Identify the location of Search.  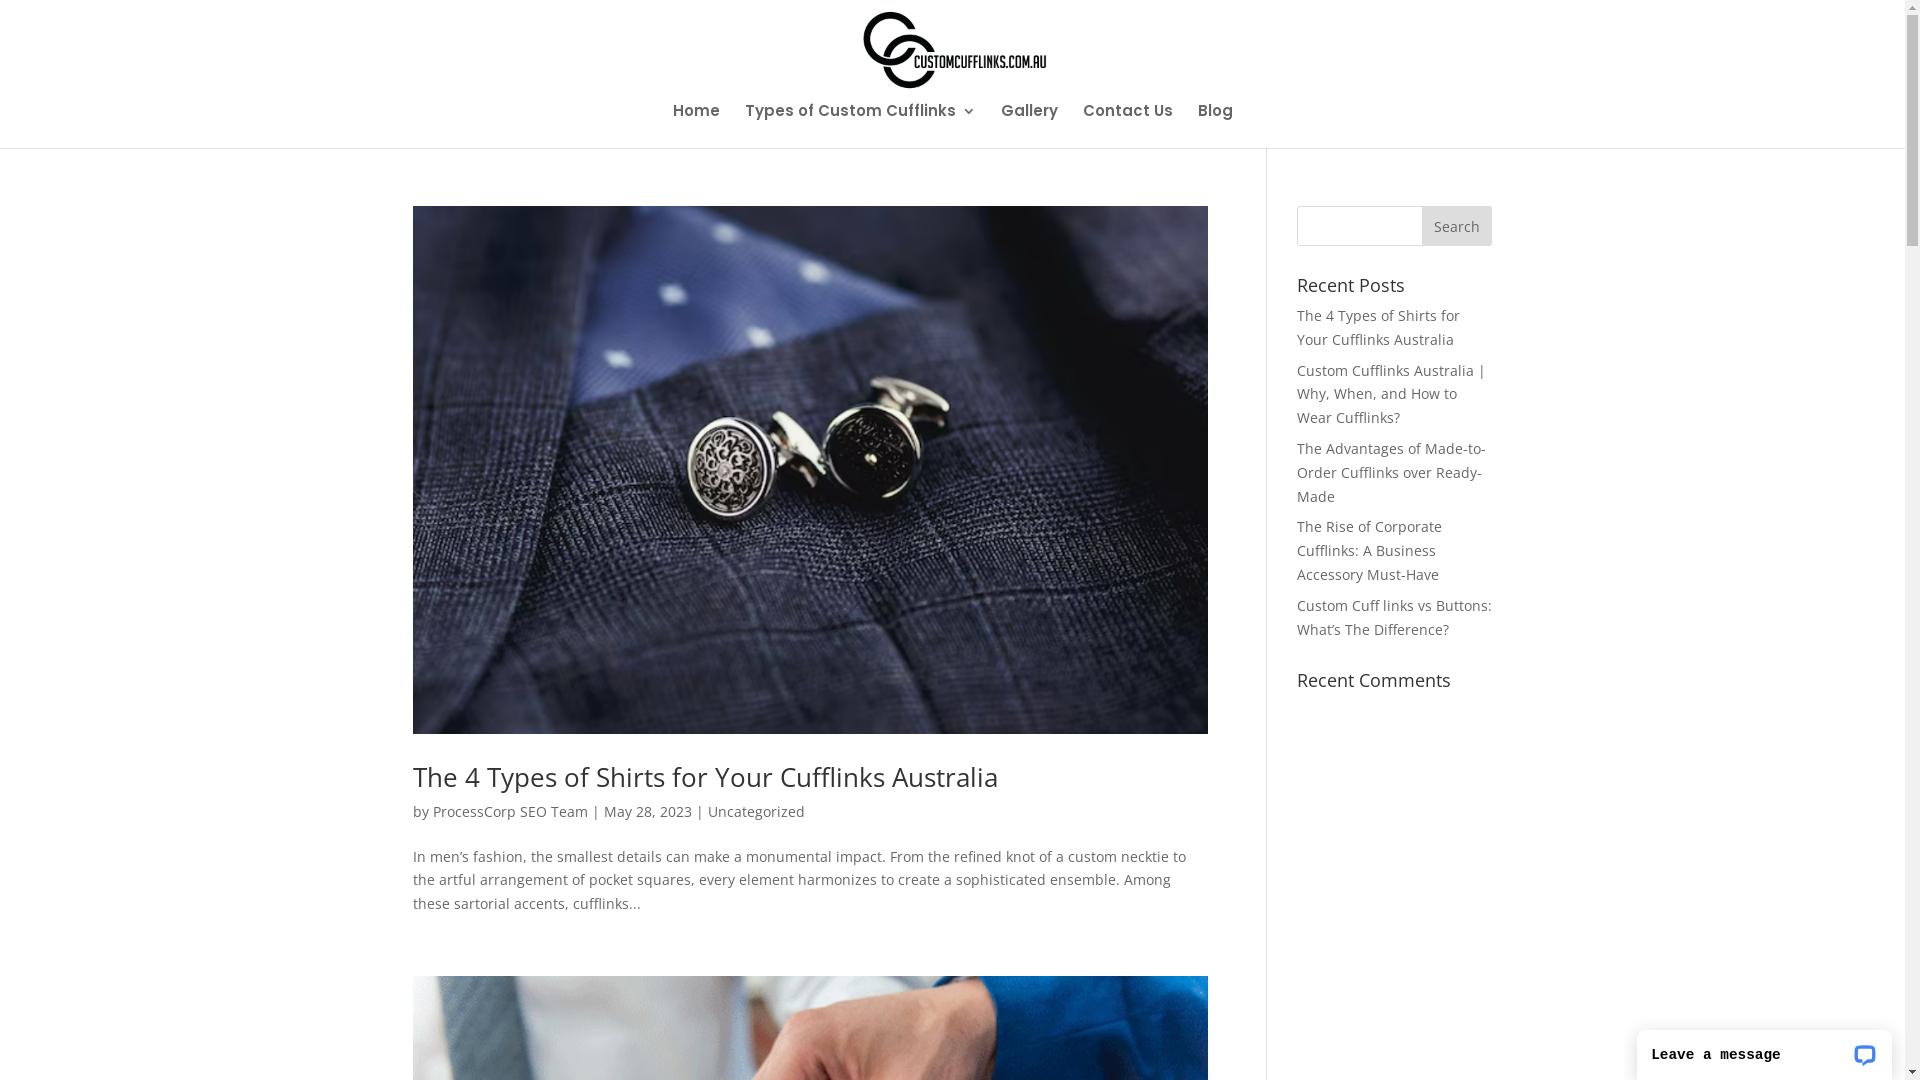
(1457, 226).